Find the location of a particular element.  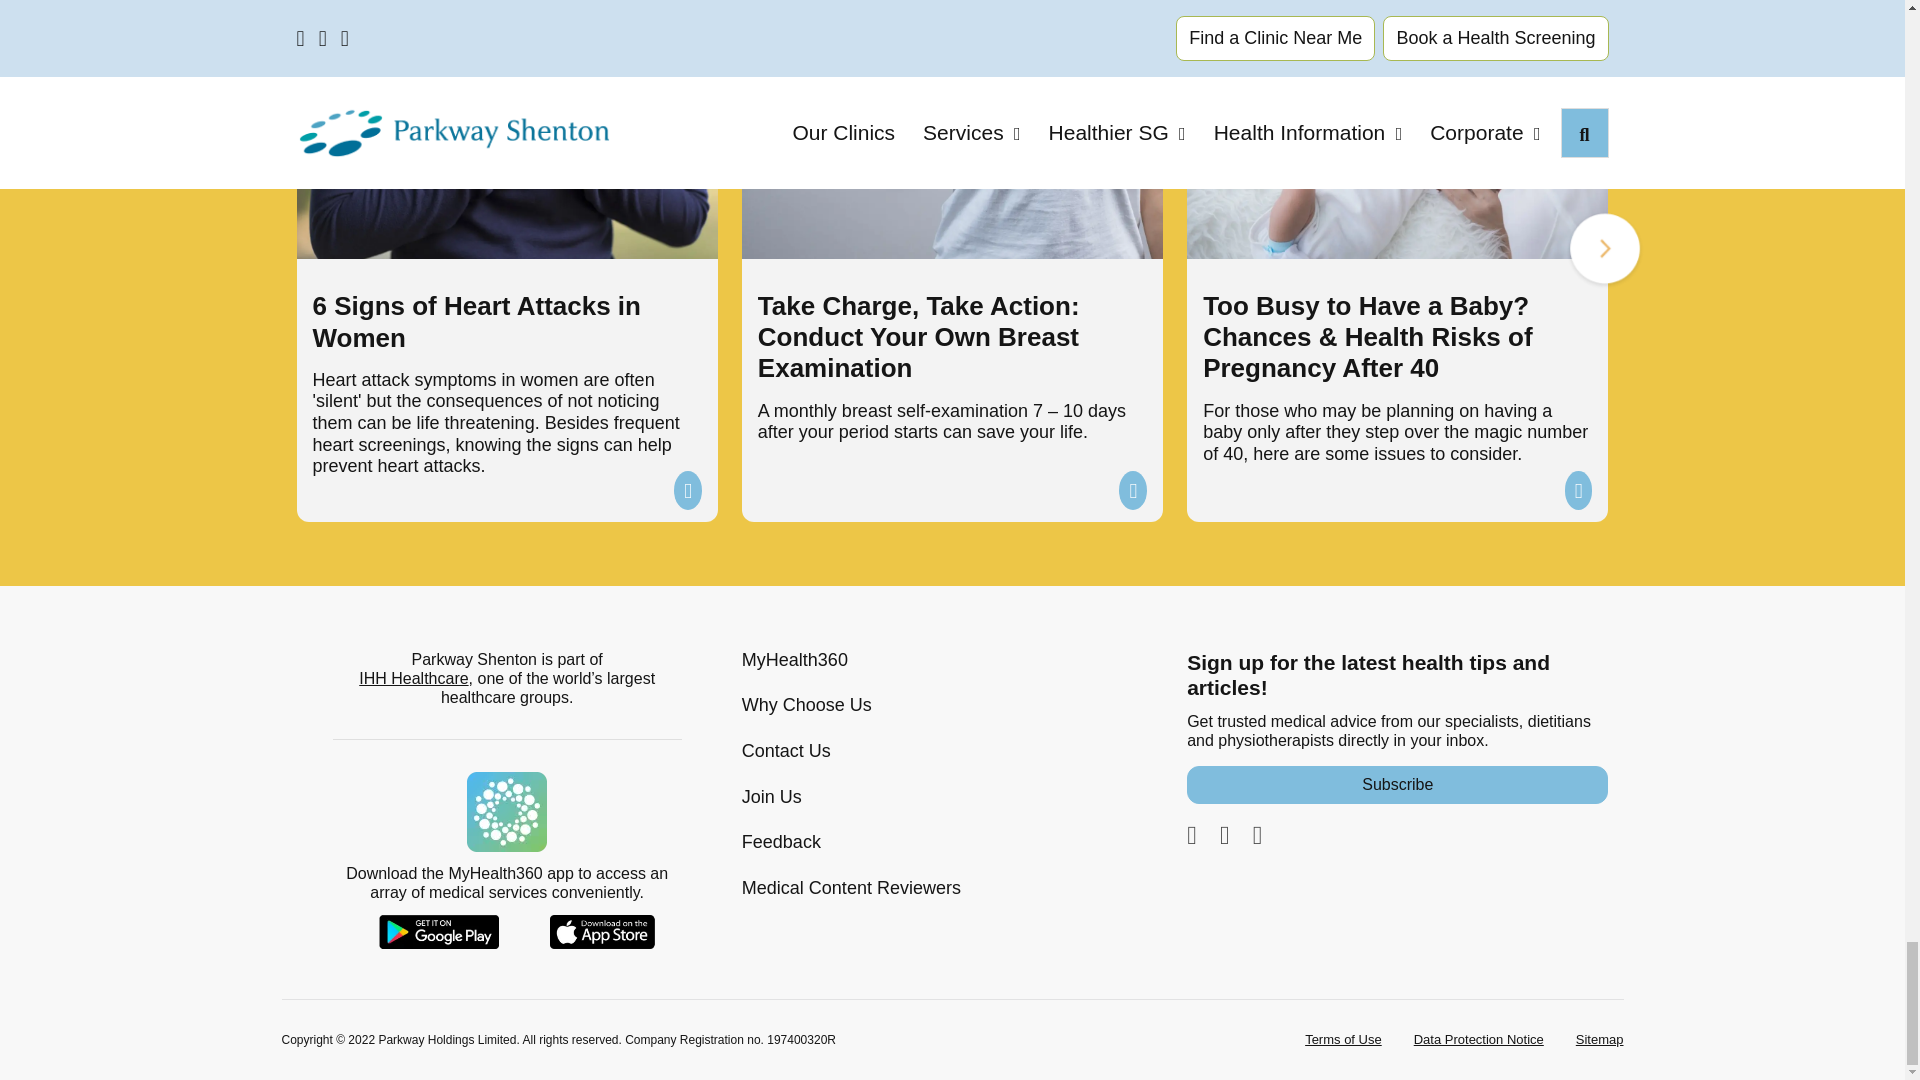

Parkway Shenton Instagram is located at coordinates (1224, 834).